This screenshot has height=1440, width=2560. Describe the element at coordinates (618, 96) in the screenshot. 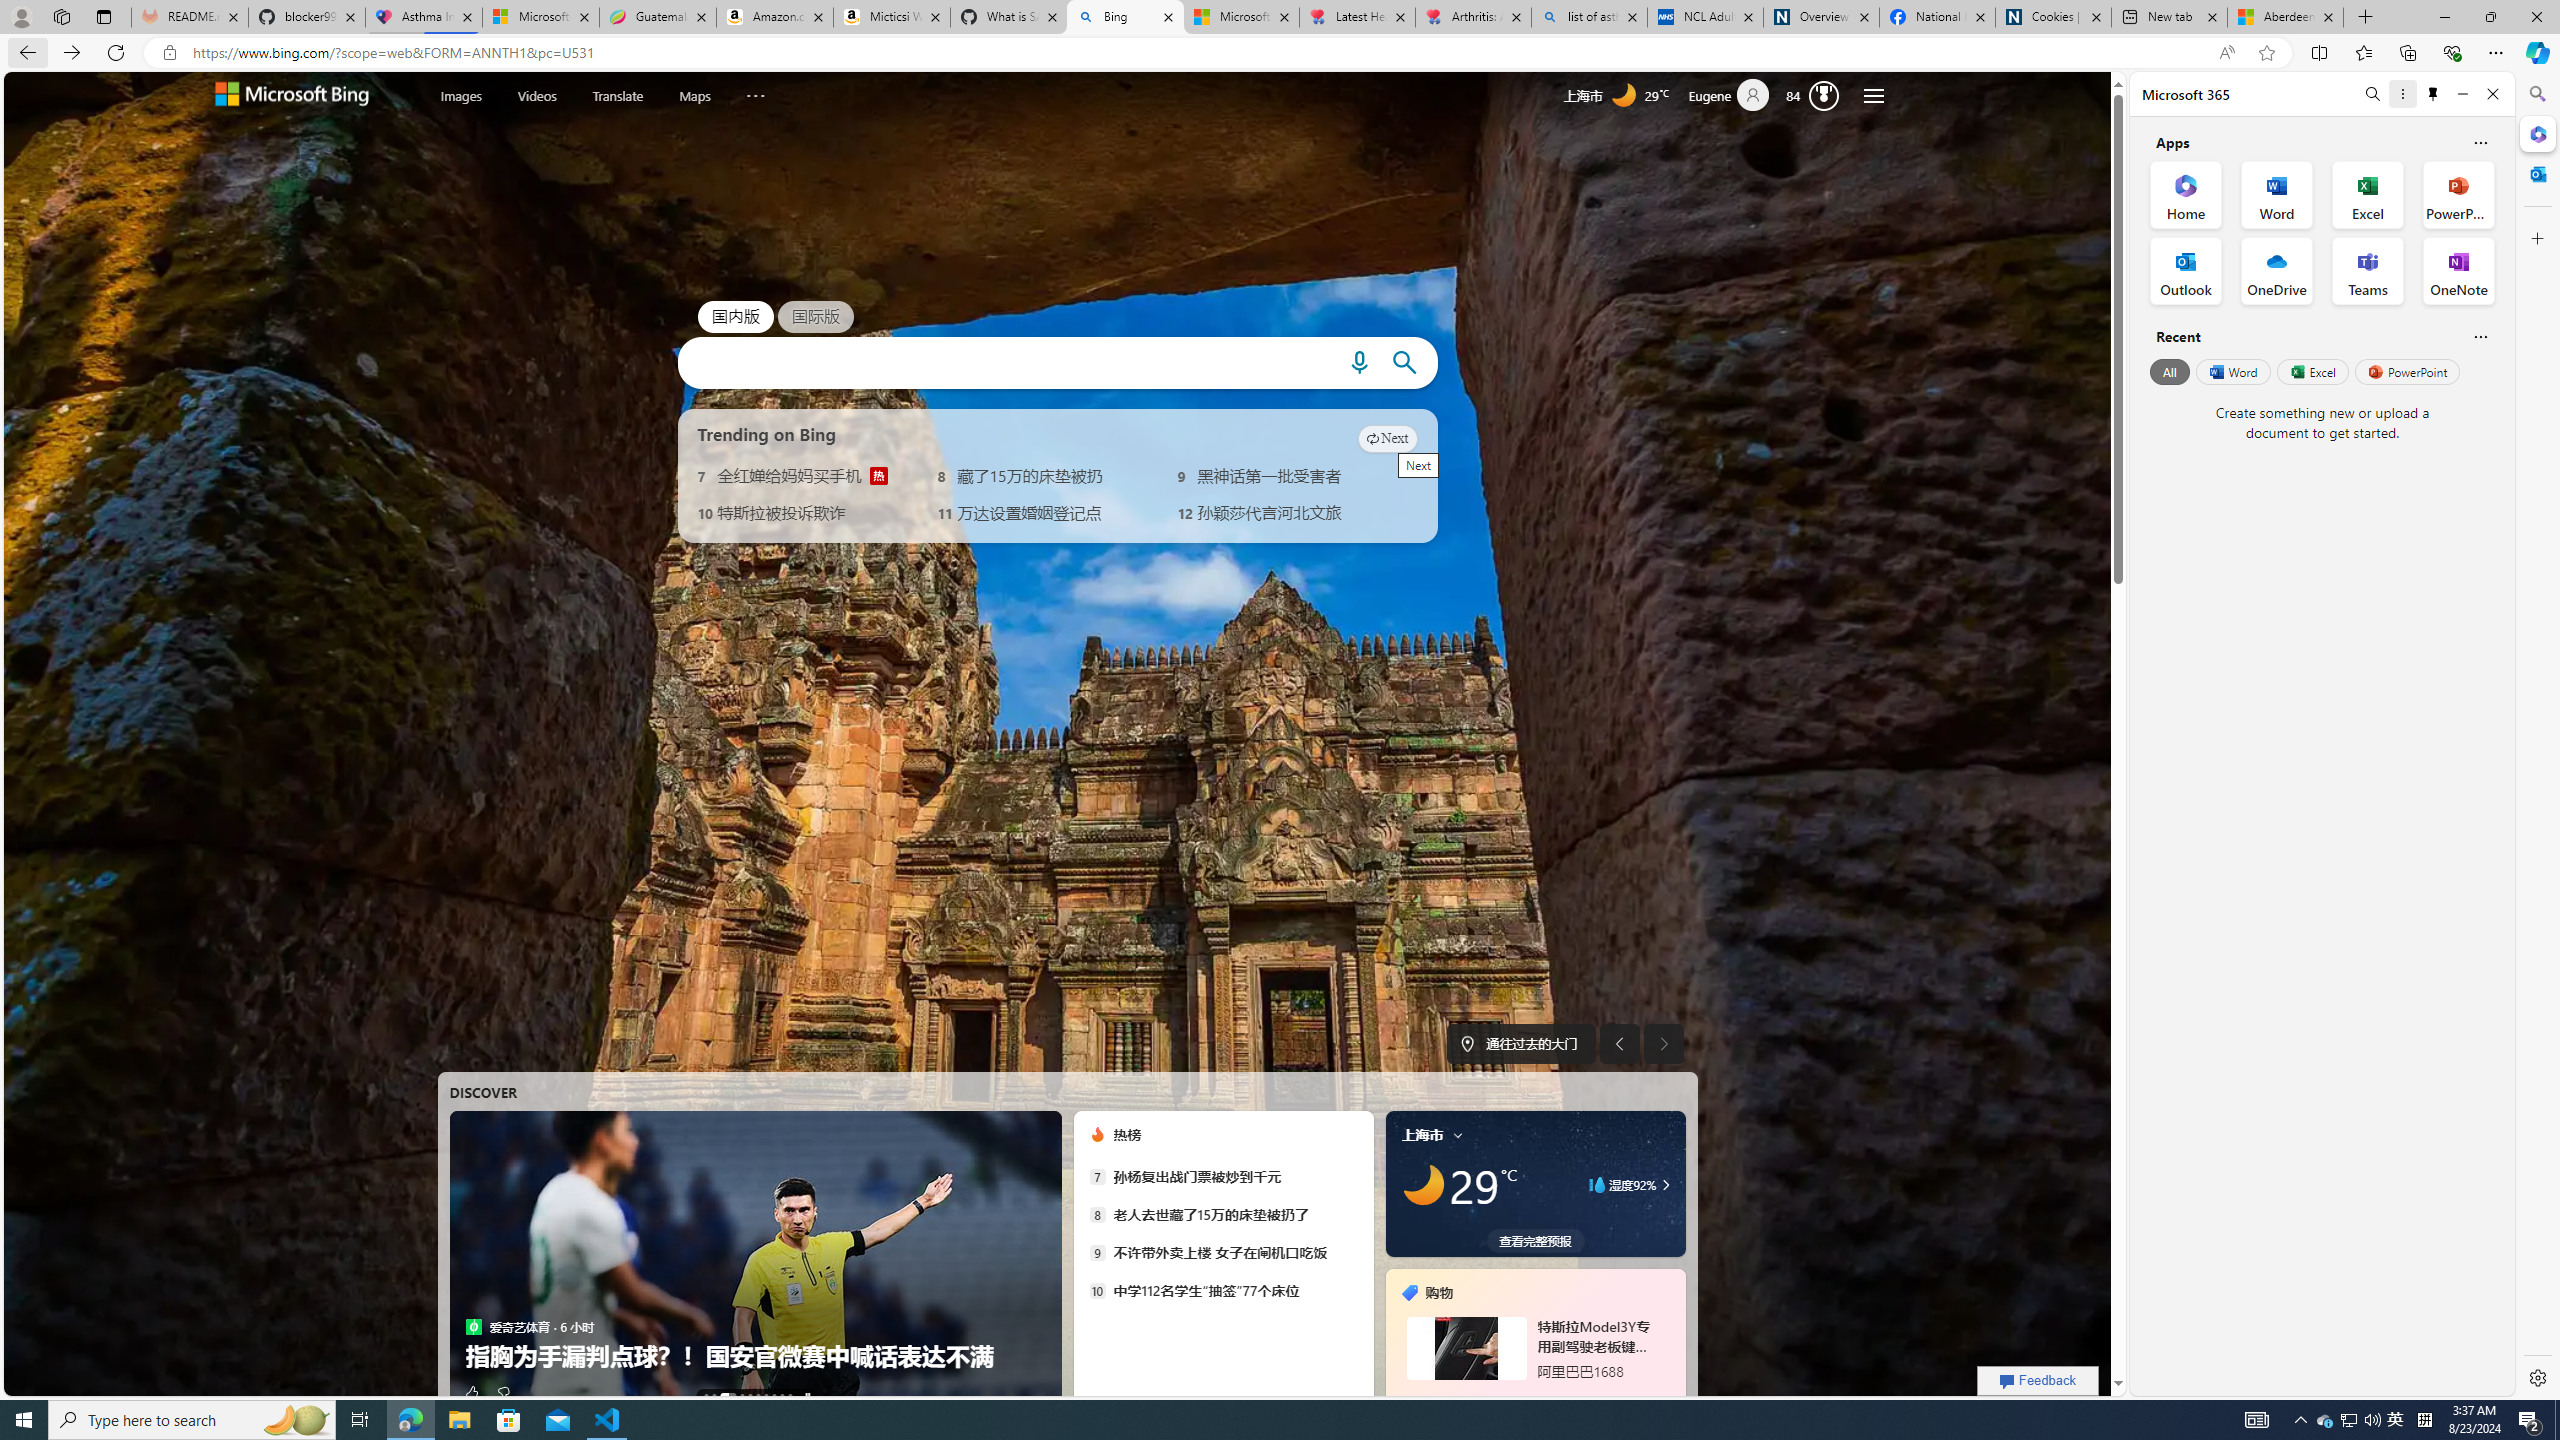

I see `Translate` at that location.